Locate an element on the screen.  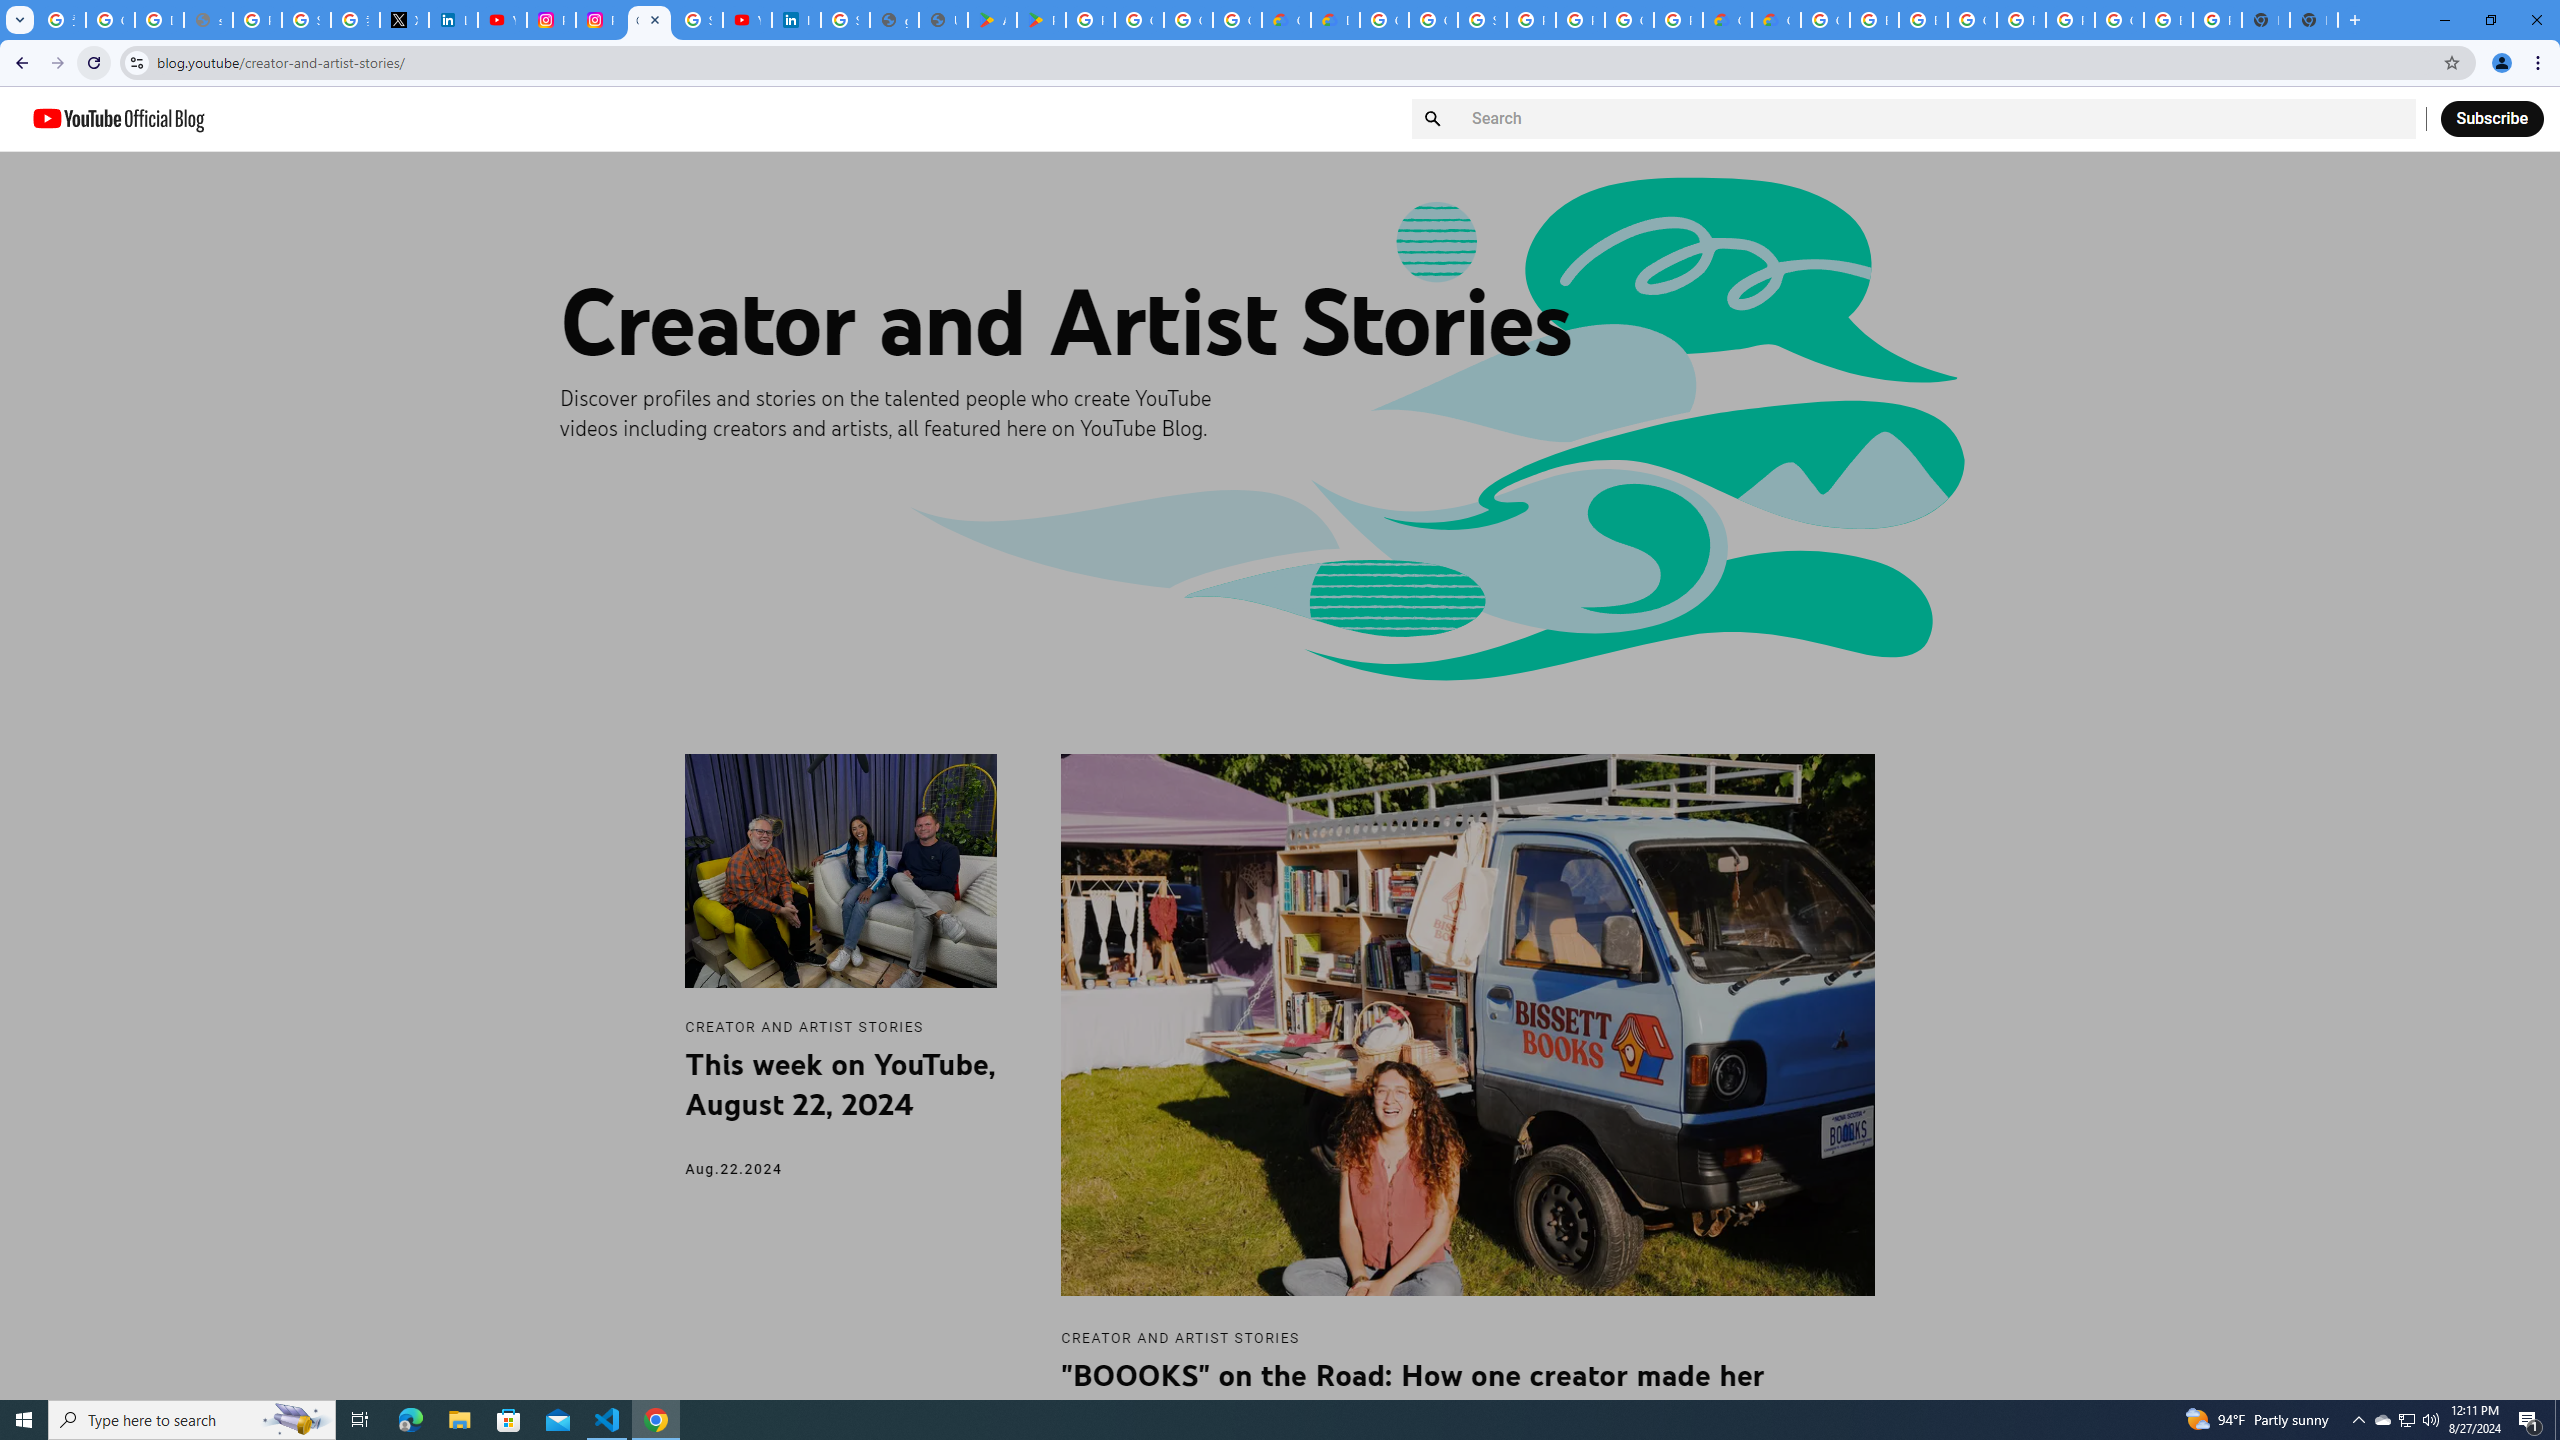
Google Cloud Estimate Summary is located at coordinates (1776, 20).